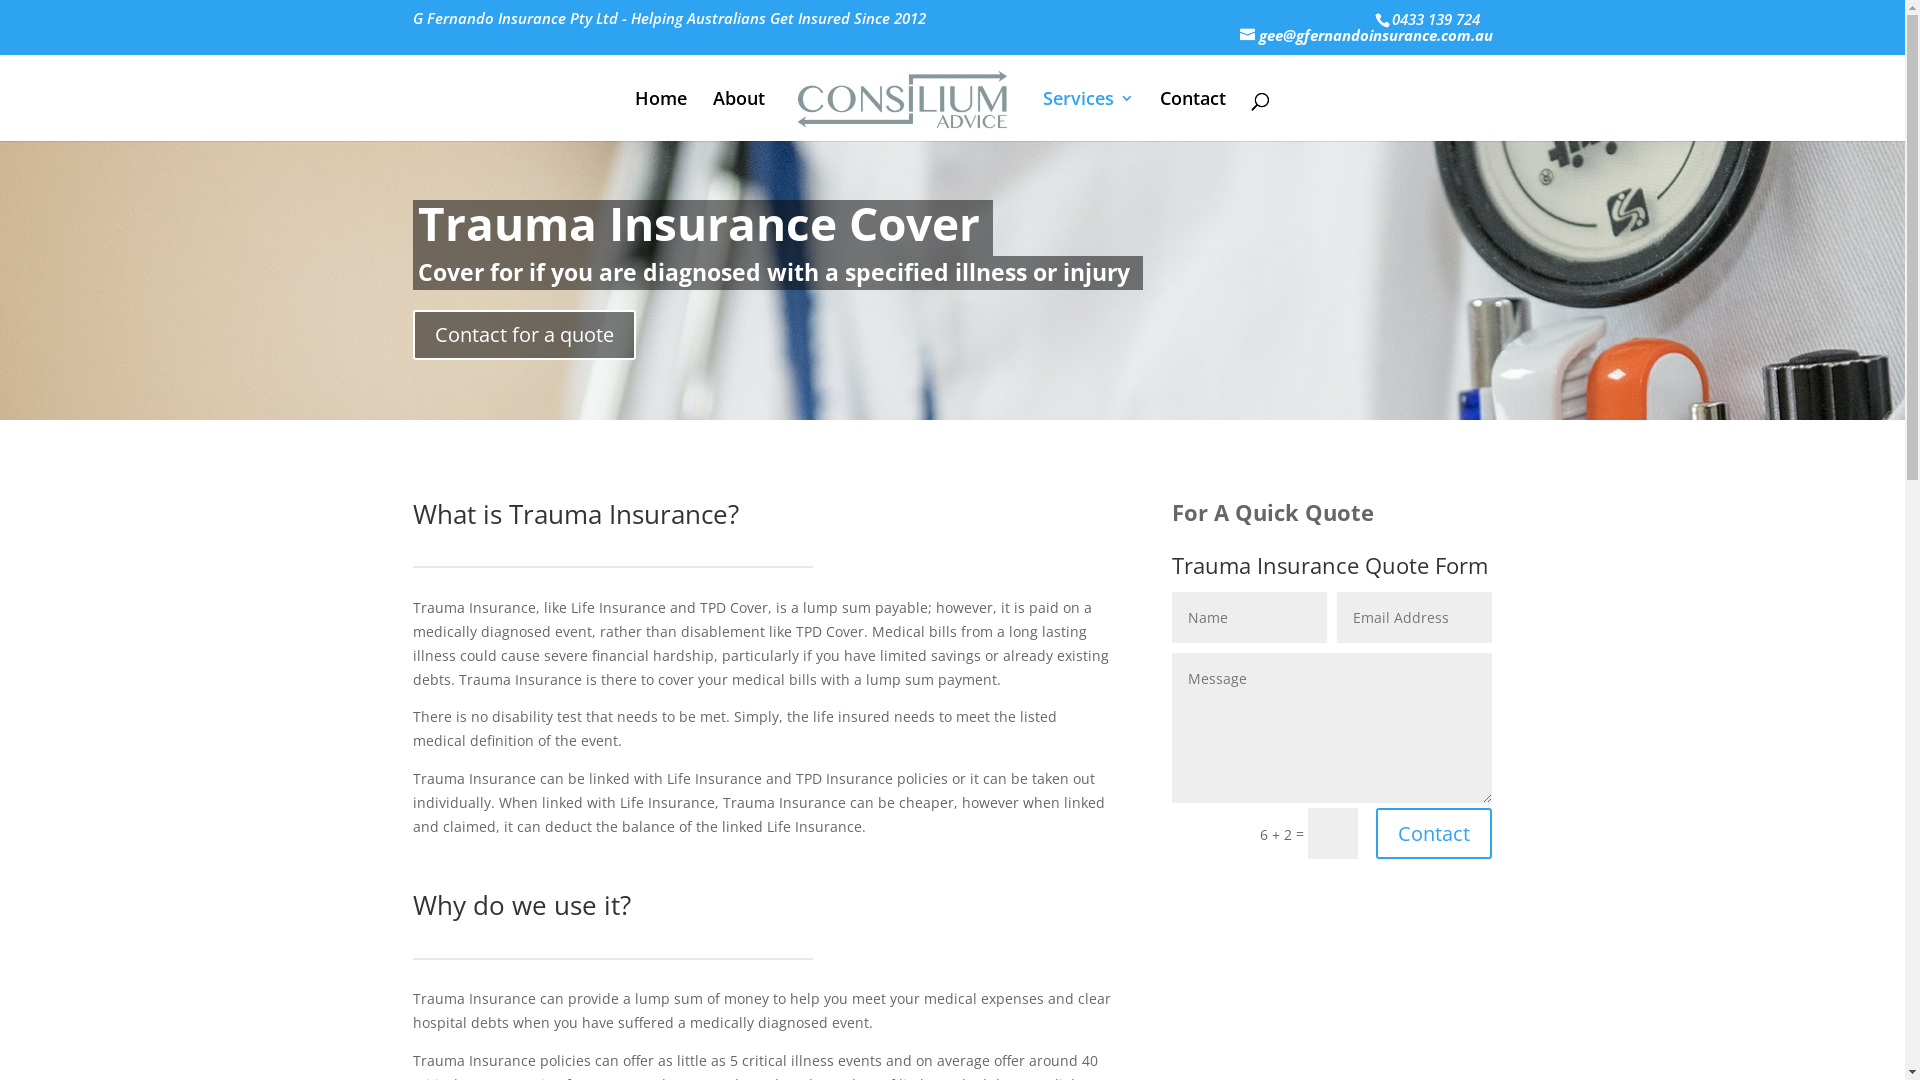  I want to click on Contact for a quote, so click(524, 335).